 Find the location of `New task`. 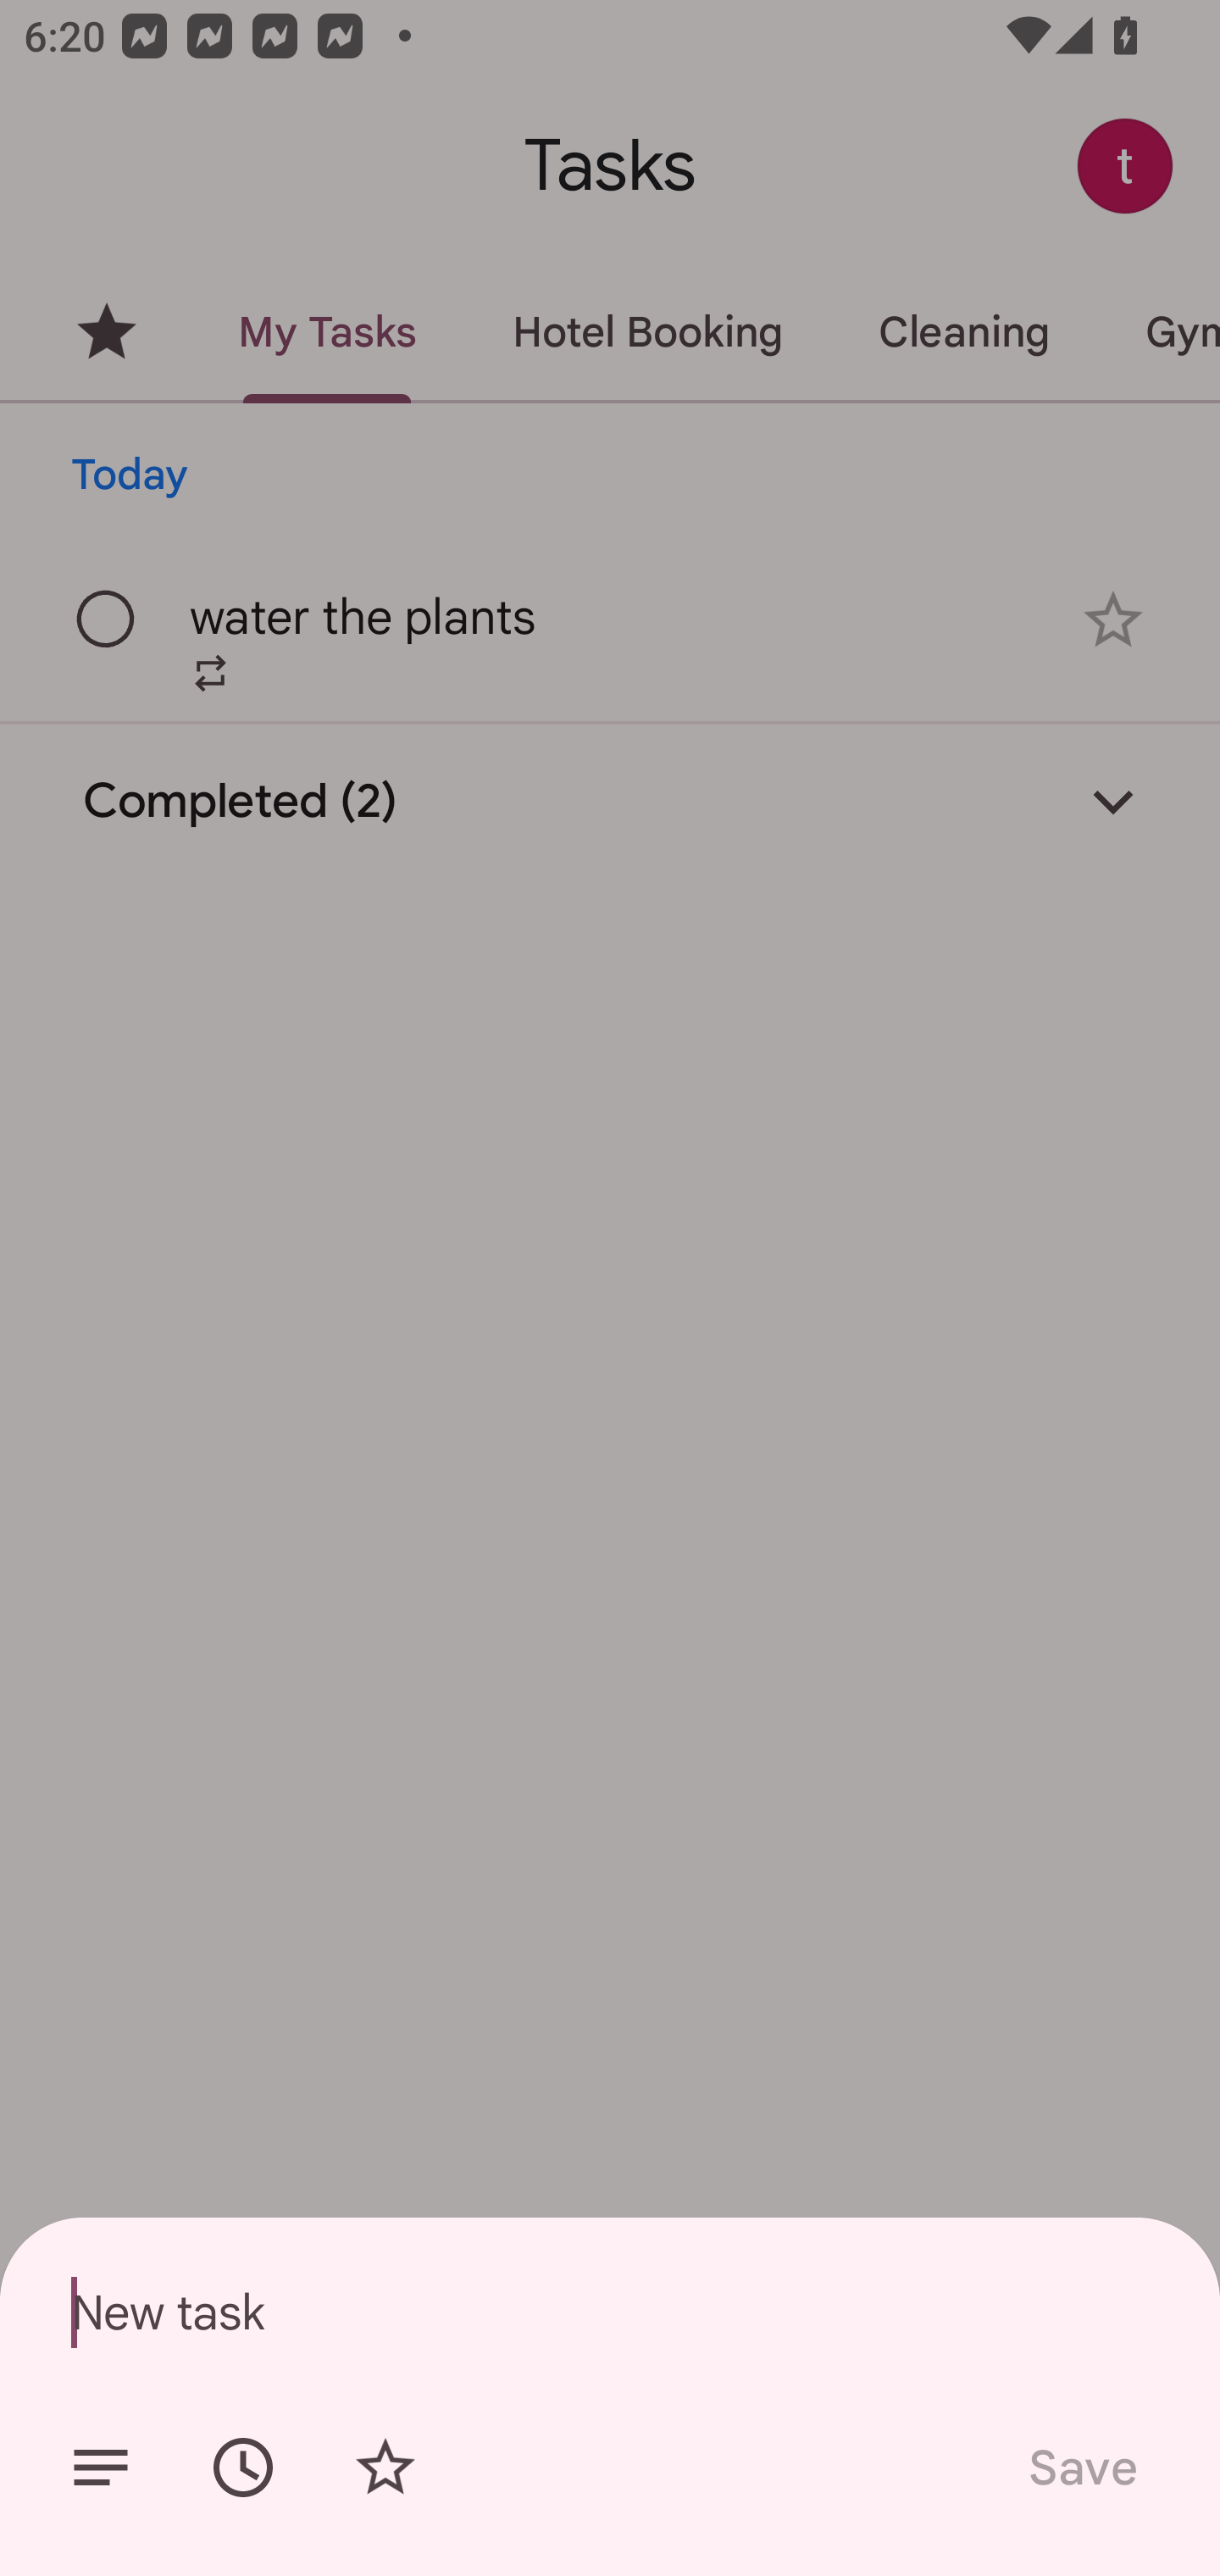

New task is located at coordinates (610, 2312).